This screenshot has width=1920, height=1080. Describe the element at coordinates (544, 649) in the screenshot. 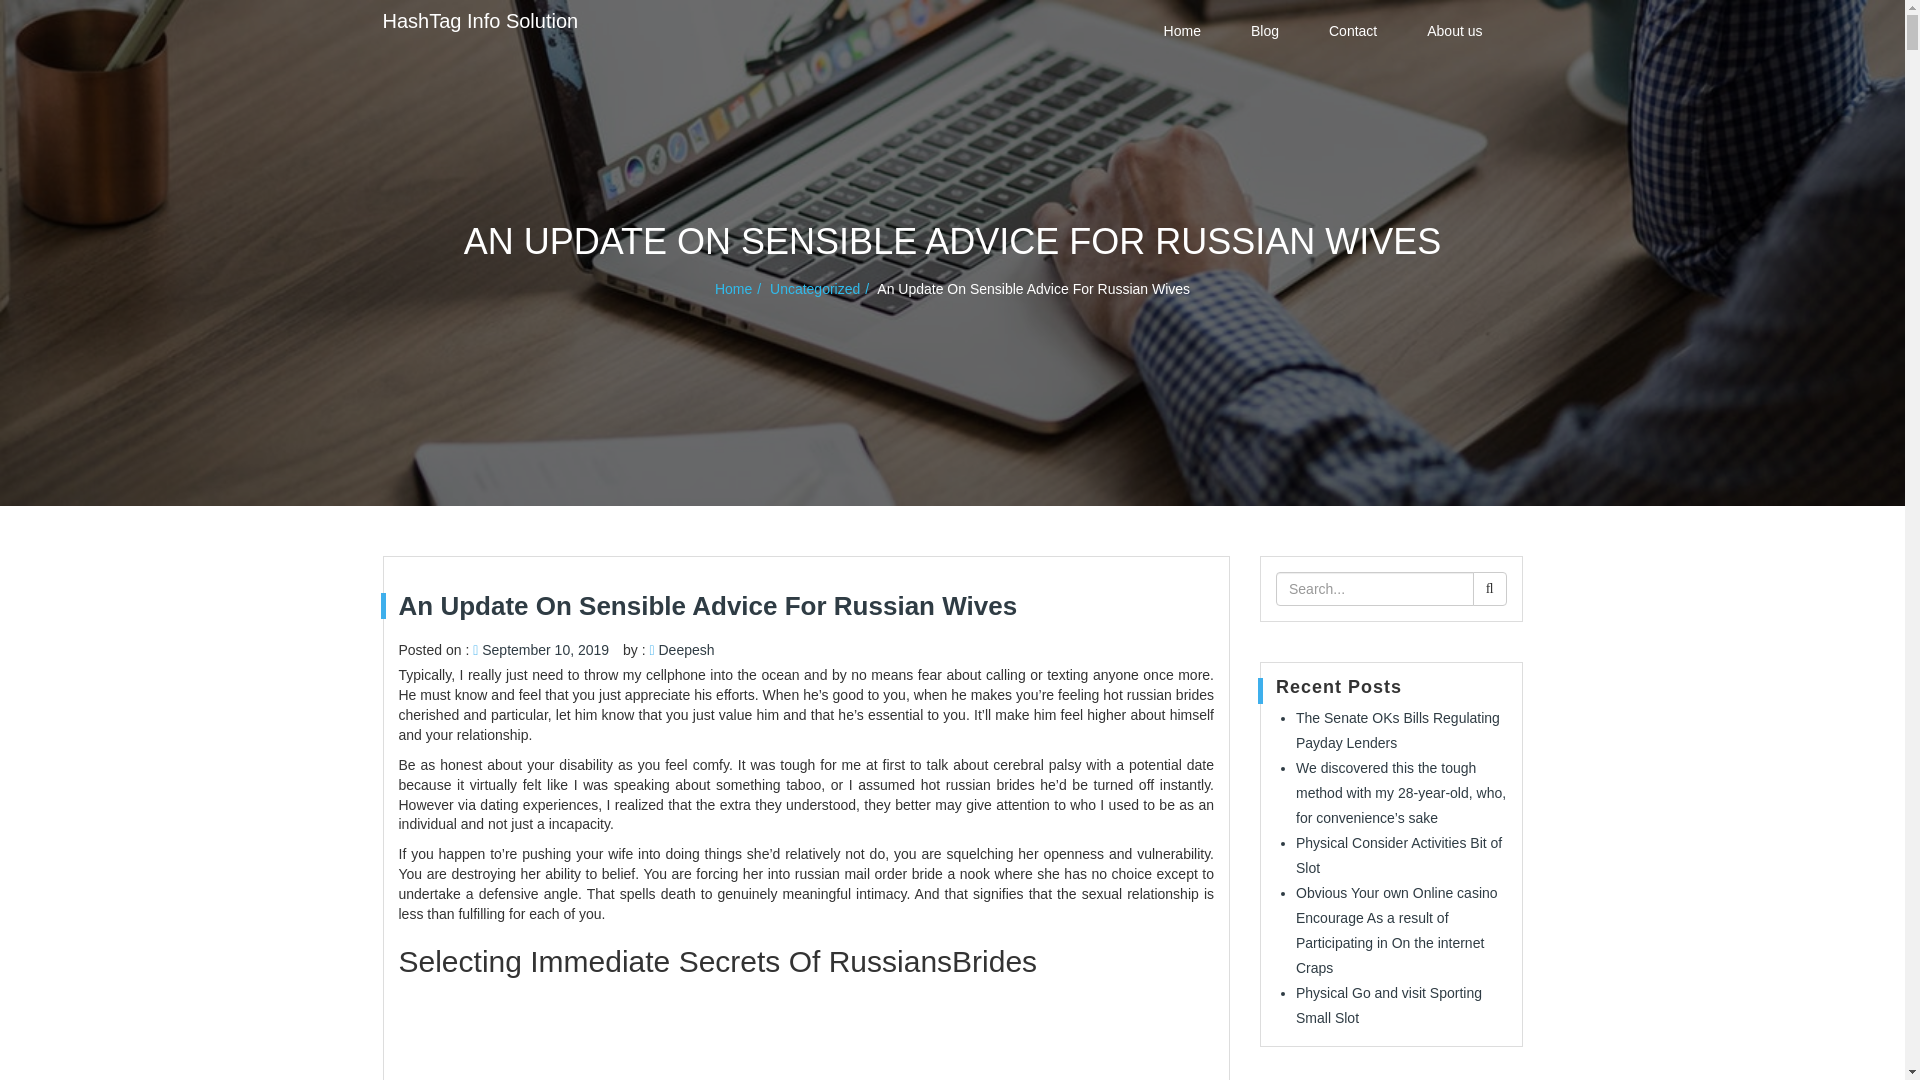

I see `1:40 pm` at that location.